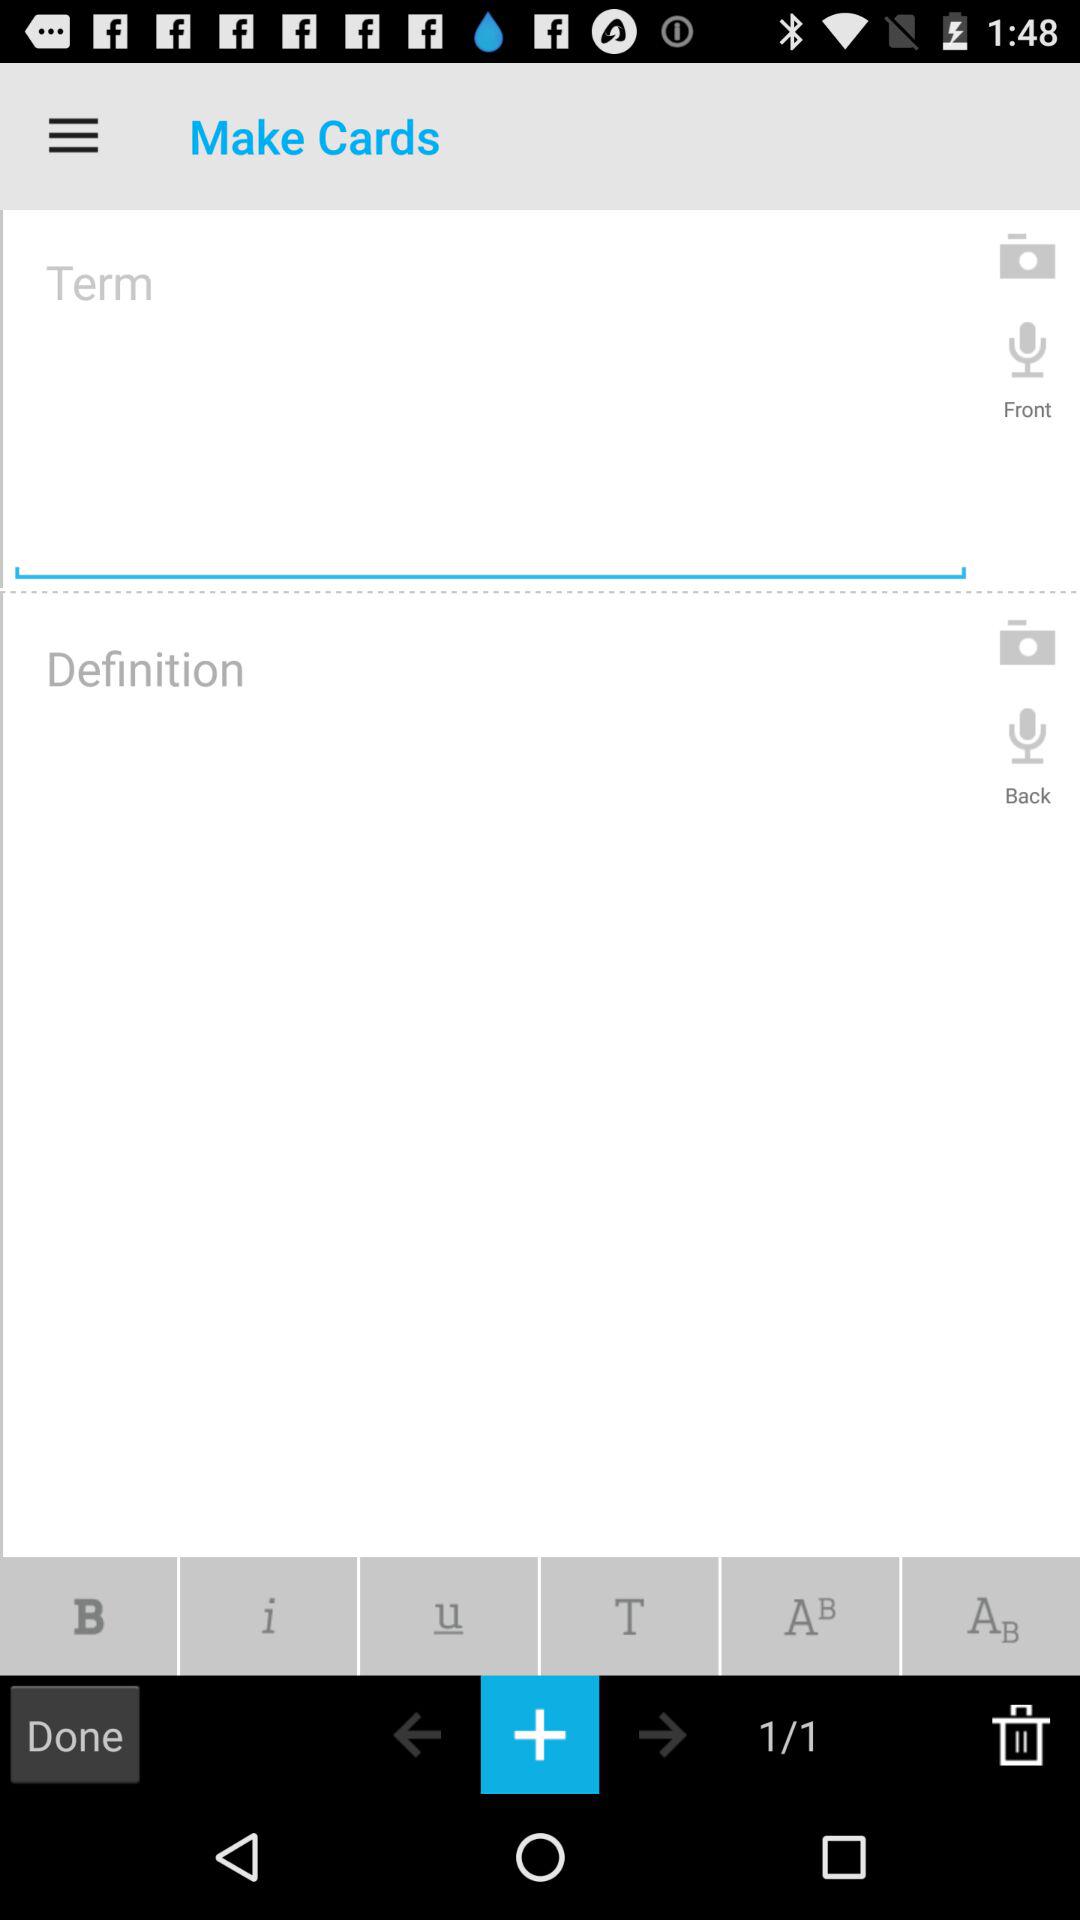 Image resolution: width=1080 pixels, height=1920 pixels. What do you see at coordinates (1028, 348) in the screenshot?
I see `recording speaker` at bounding box center [1028, 348].